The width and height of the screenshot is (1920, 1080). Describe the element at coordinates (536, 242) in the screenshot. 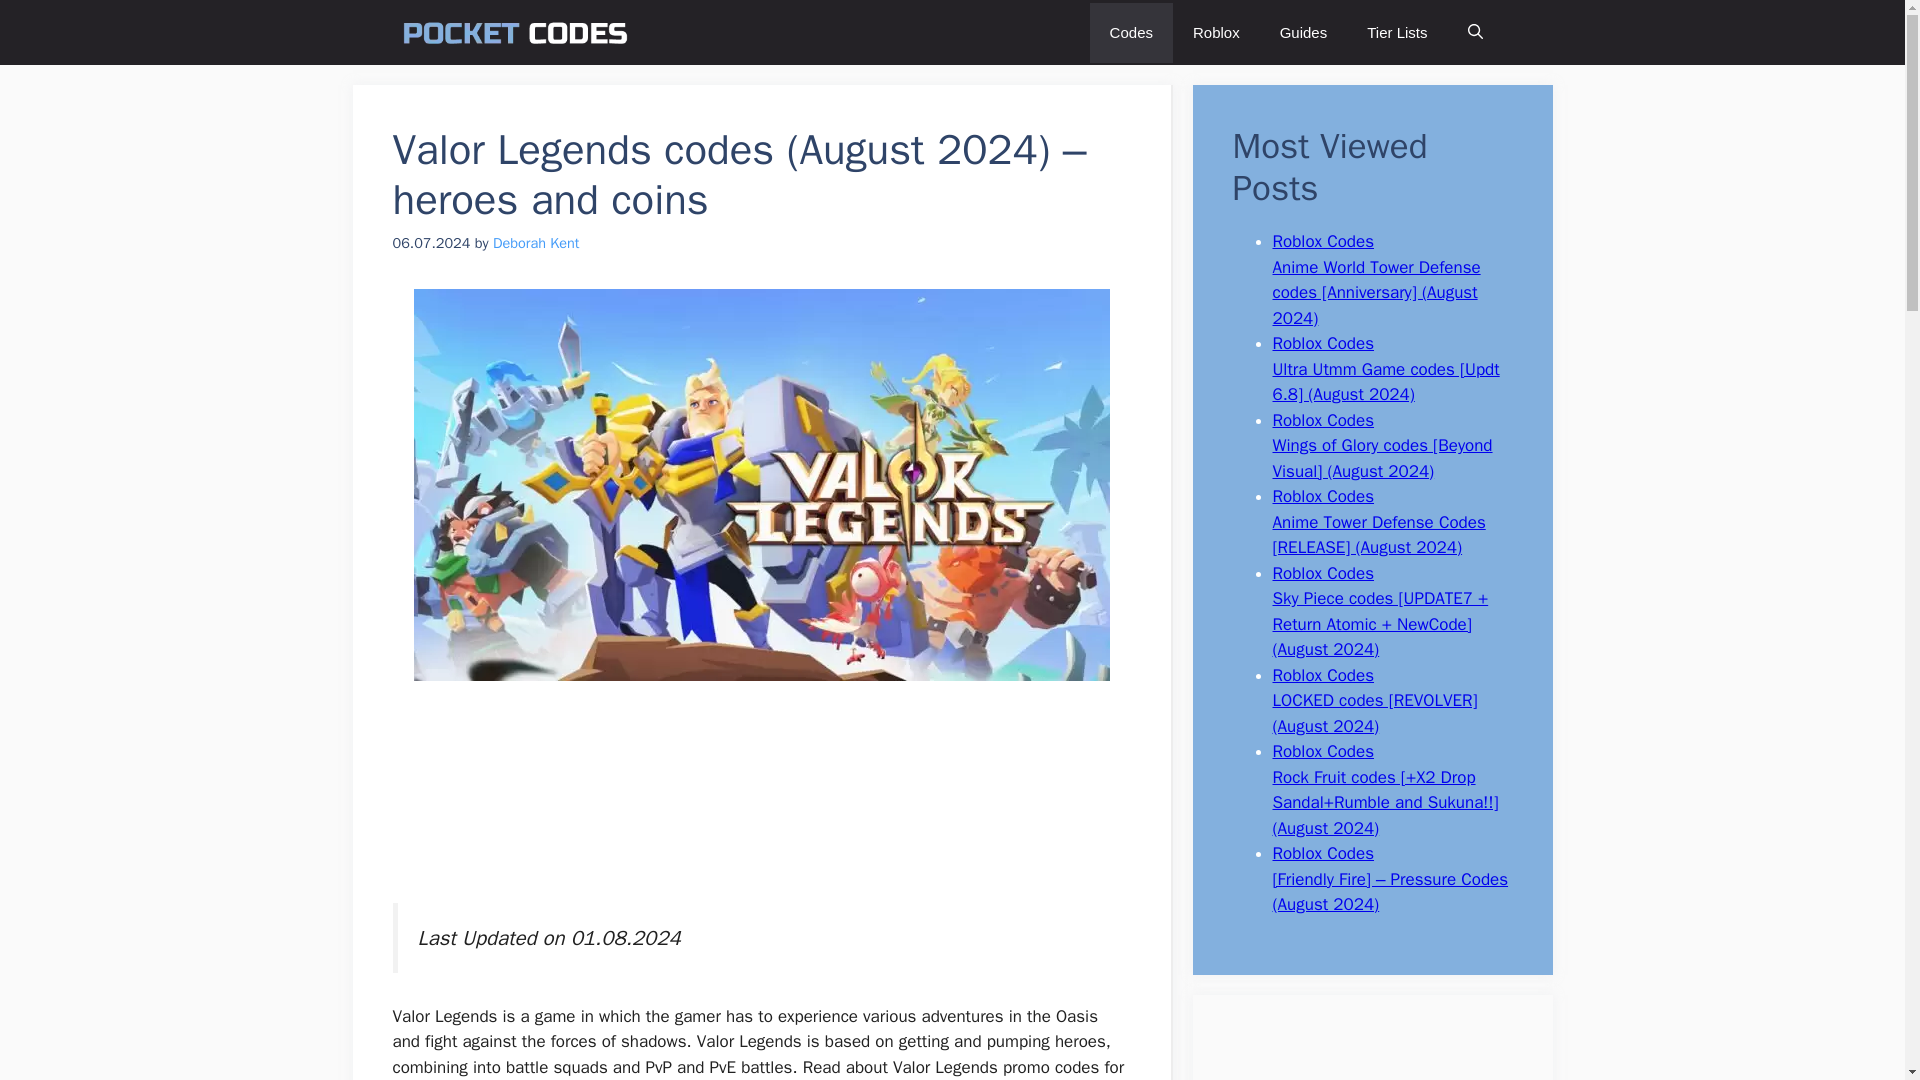

I see `Deborah Kent` at that location.